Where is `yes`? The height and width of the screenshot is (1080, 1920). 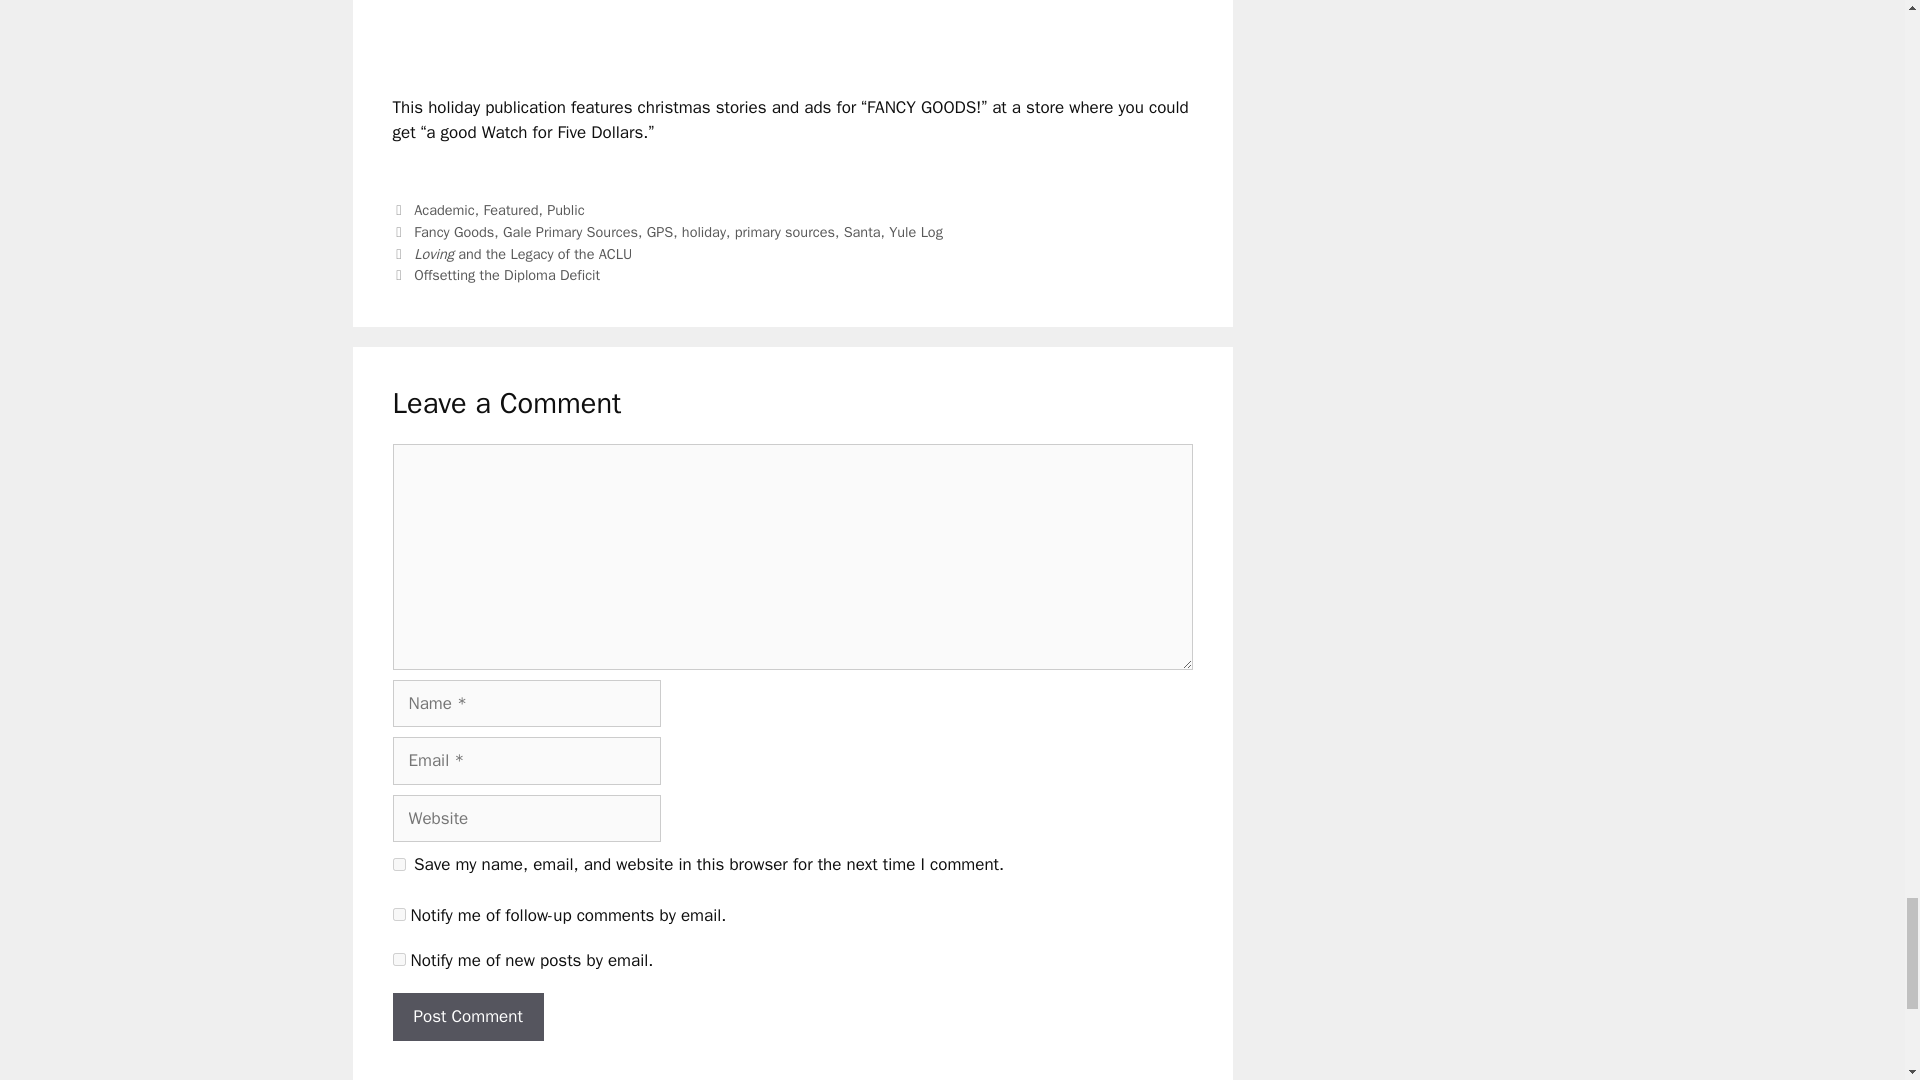
yes is located at coordinates (398, 864).